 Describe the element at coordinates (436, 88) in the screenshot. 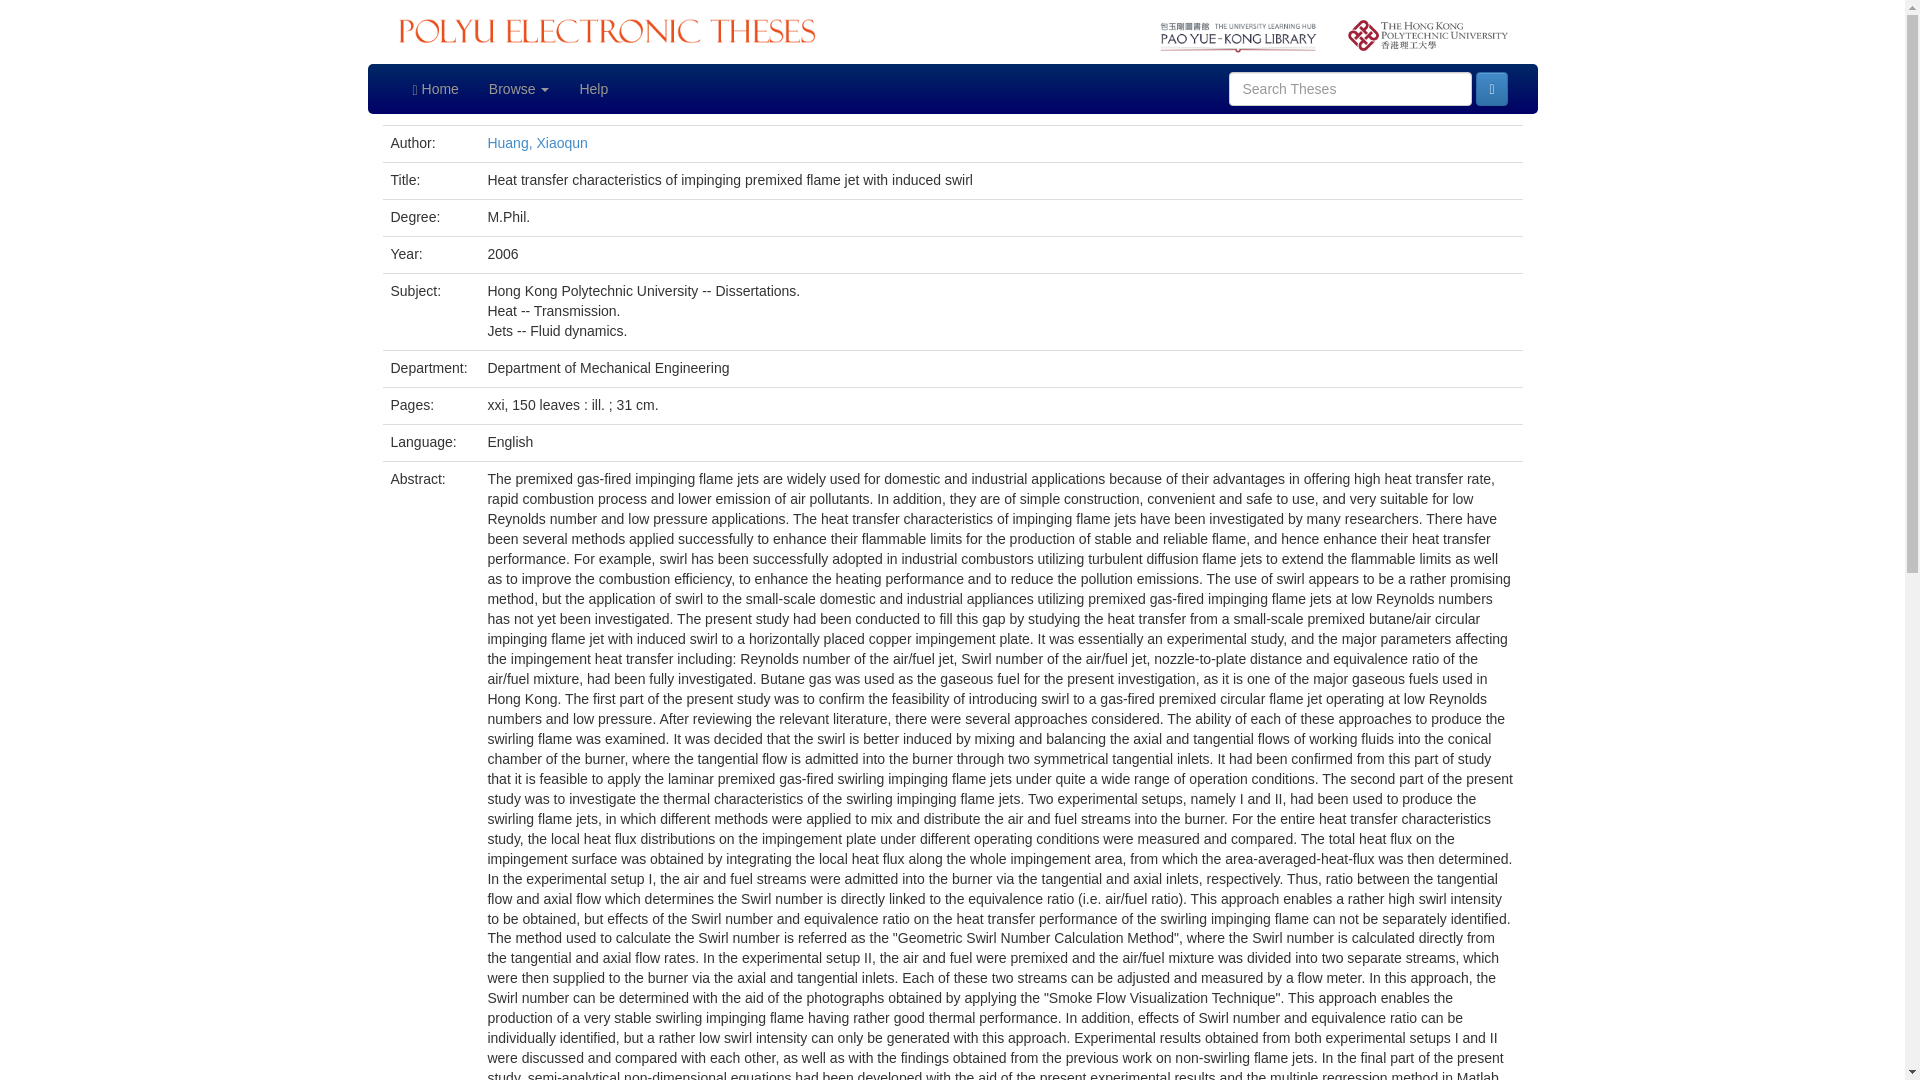

I see `Home` at that location.